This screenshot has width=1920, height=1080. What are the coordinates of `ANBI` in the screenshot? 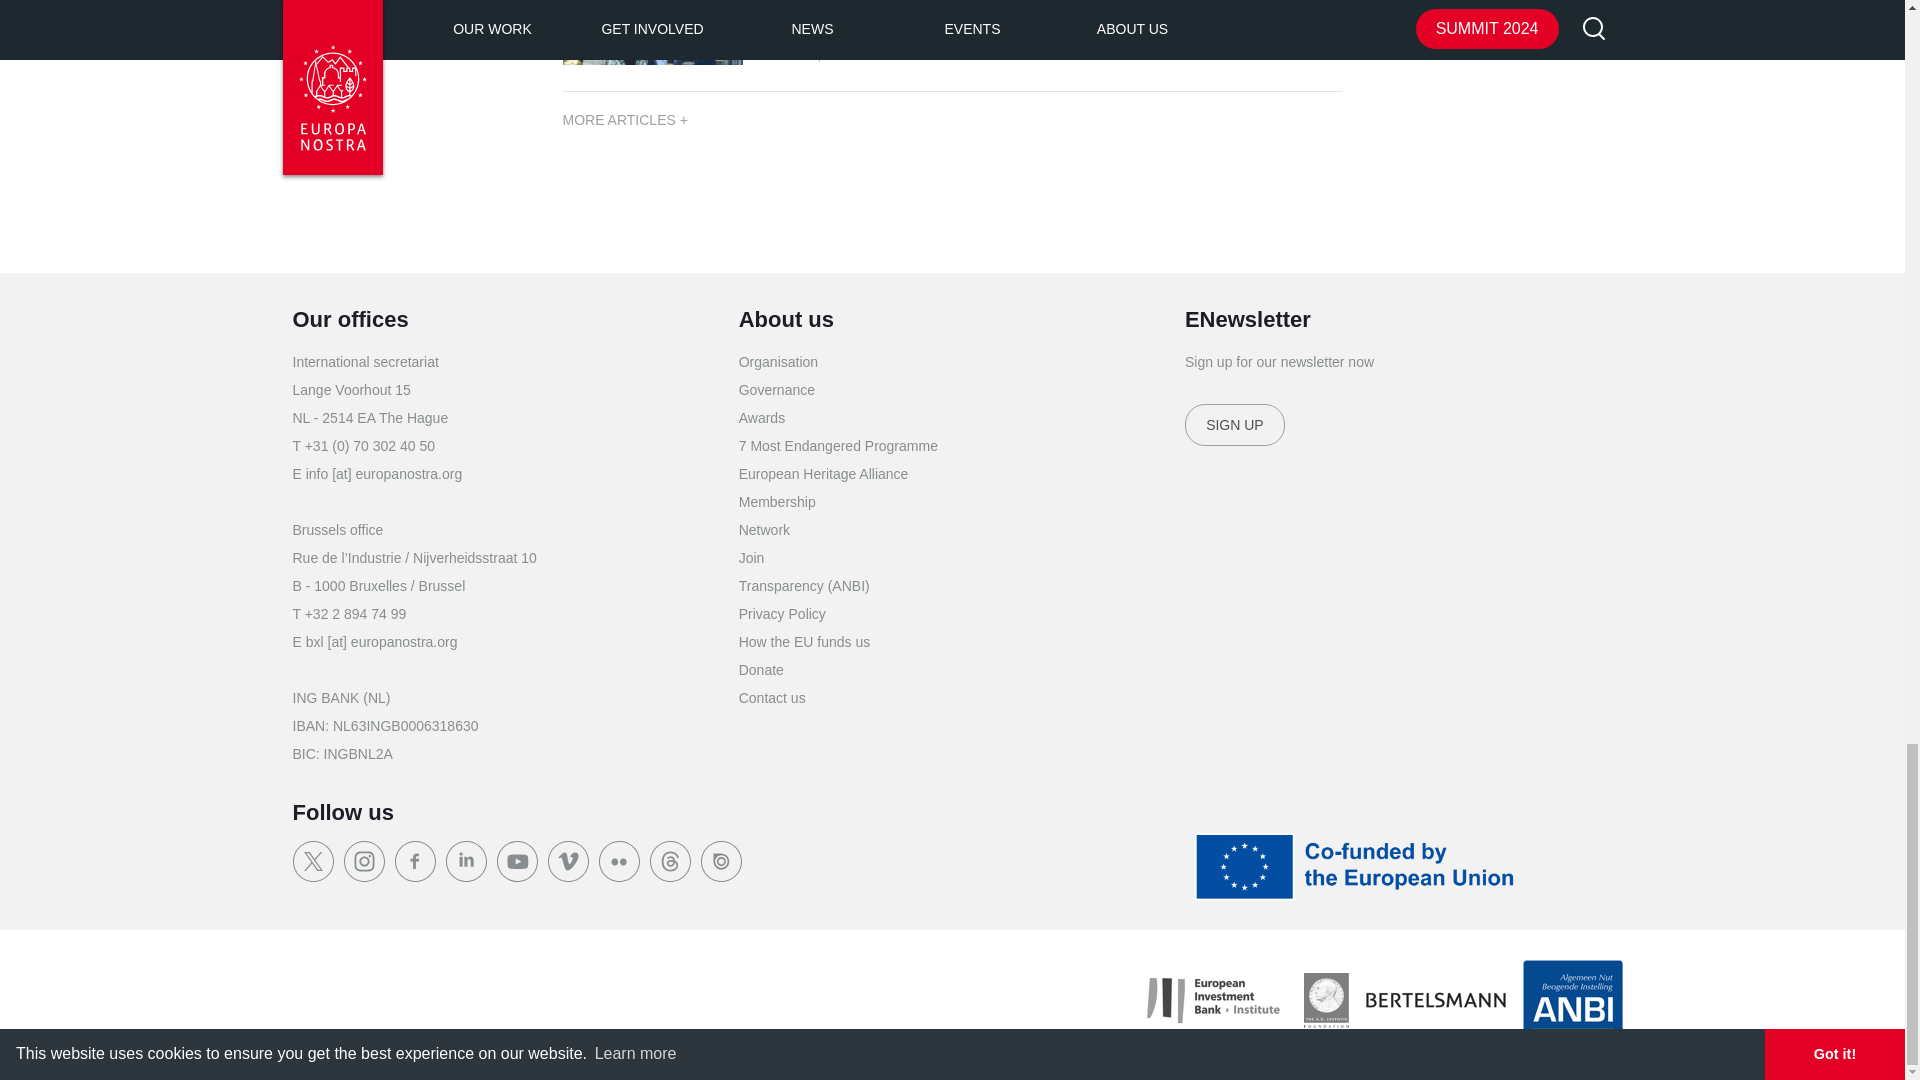 It's located at (1572, 1000).